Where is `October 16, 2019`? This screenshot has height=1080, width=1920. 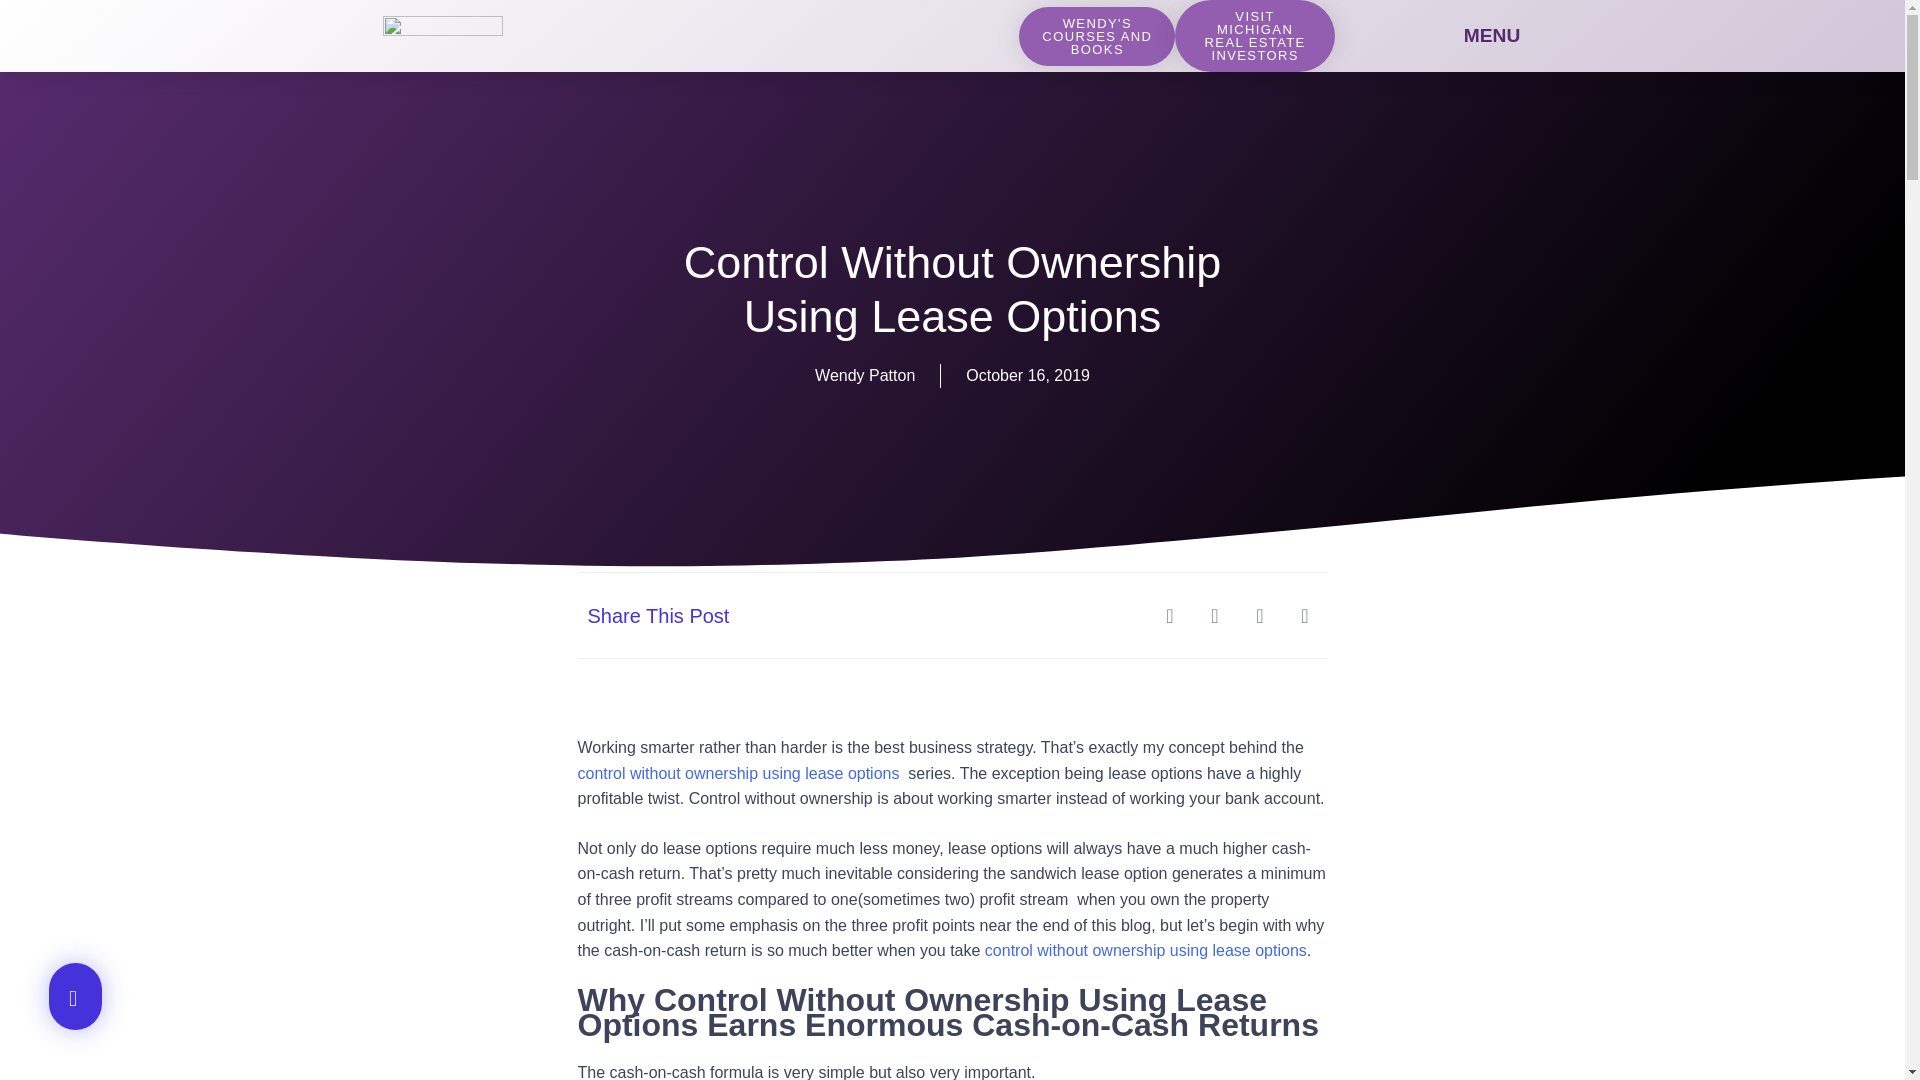 October 16, 2019 is located at coordinates (1028, 375).